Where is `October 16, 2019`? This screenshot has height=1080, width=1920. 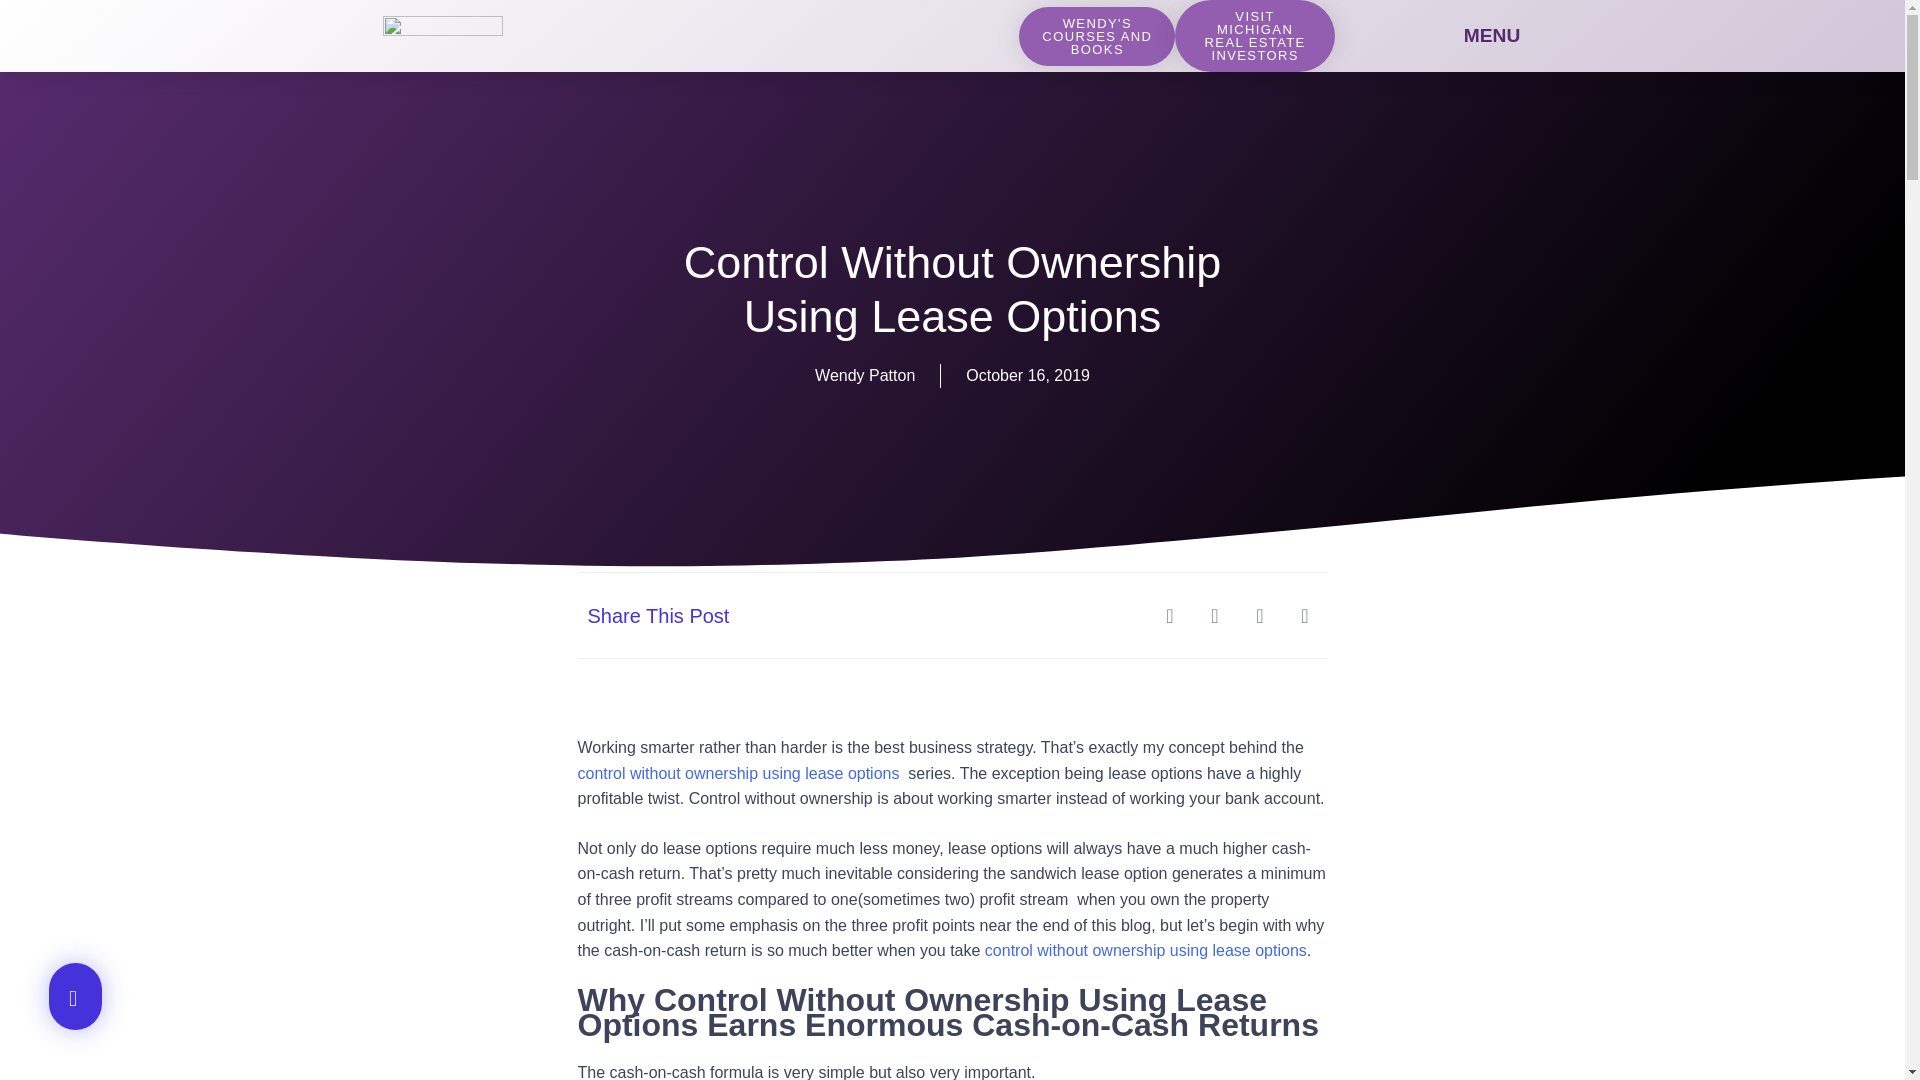 October 16, 2019 is located at coordinates (1028, 375).